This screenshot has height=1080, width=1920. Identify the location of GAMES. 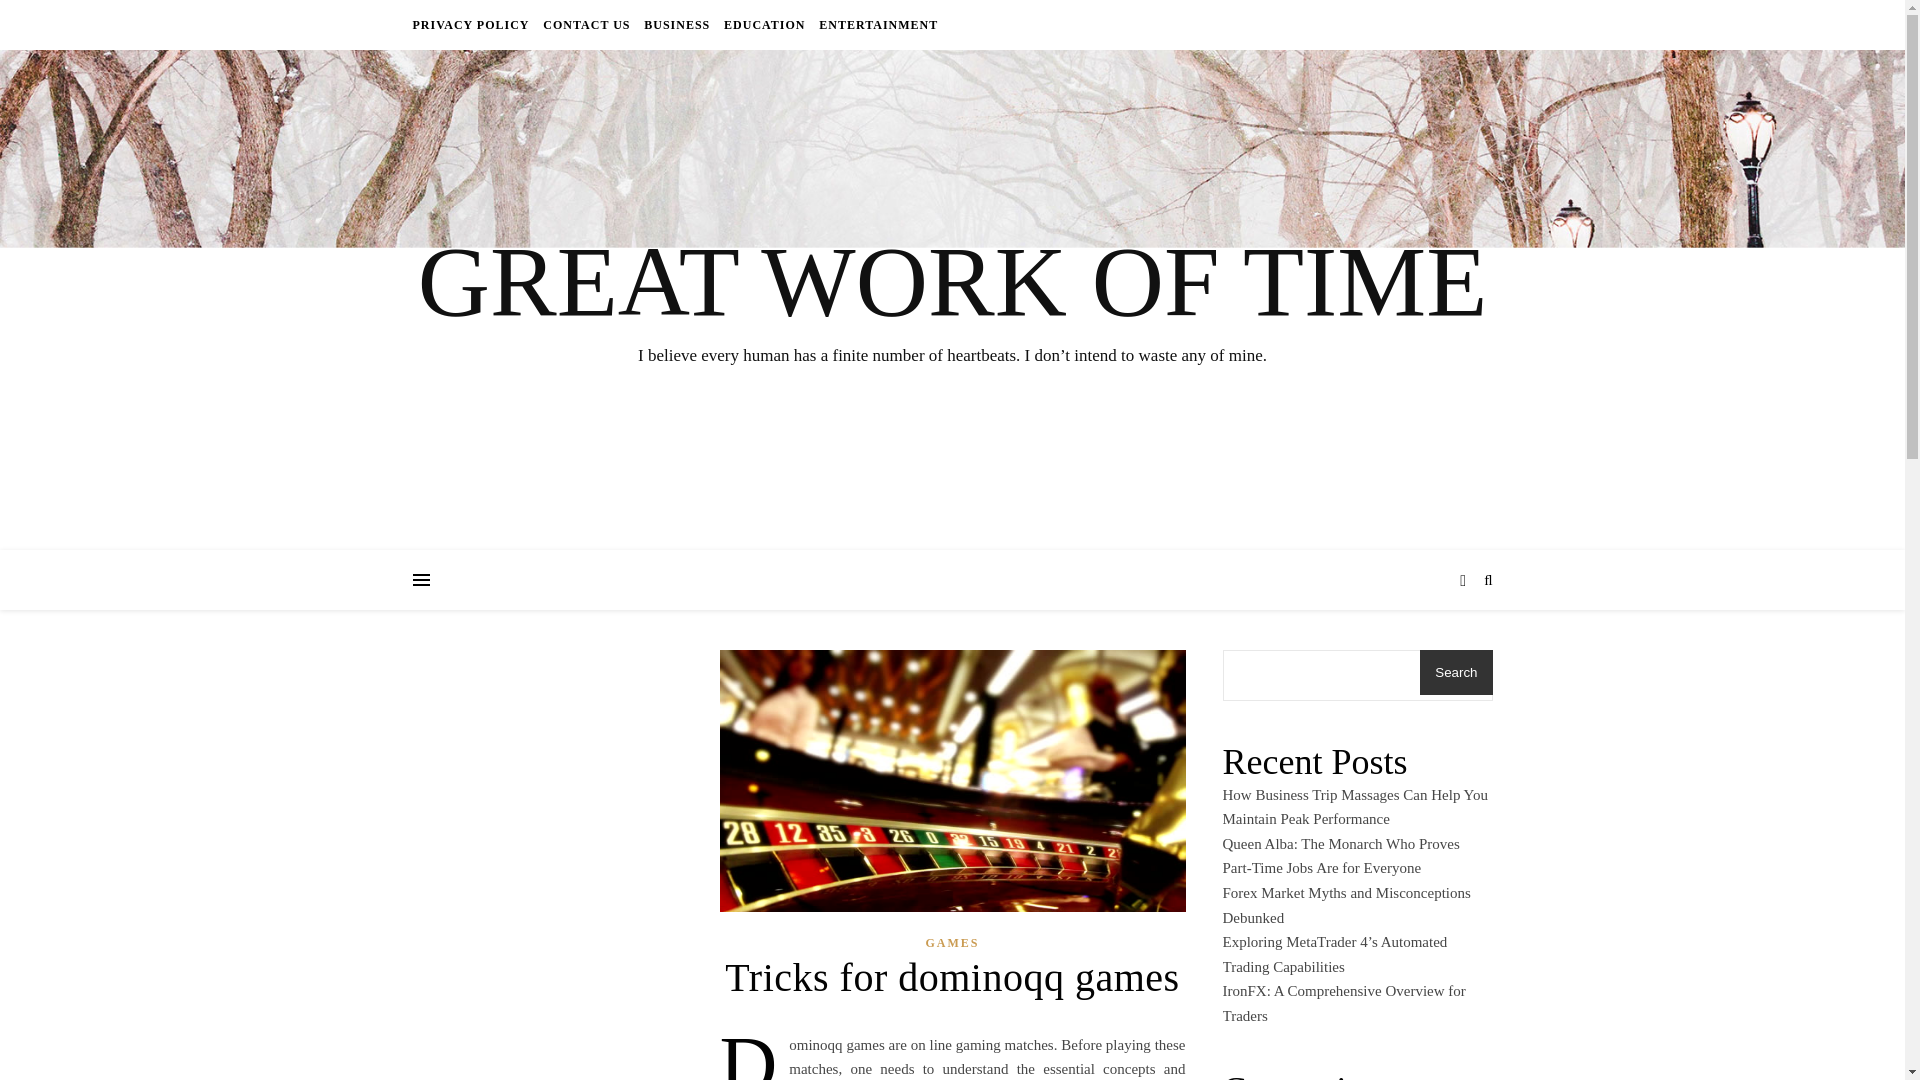
(952, 942).